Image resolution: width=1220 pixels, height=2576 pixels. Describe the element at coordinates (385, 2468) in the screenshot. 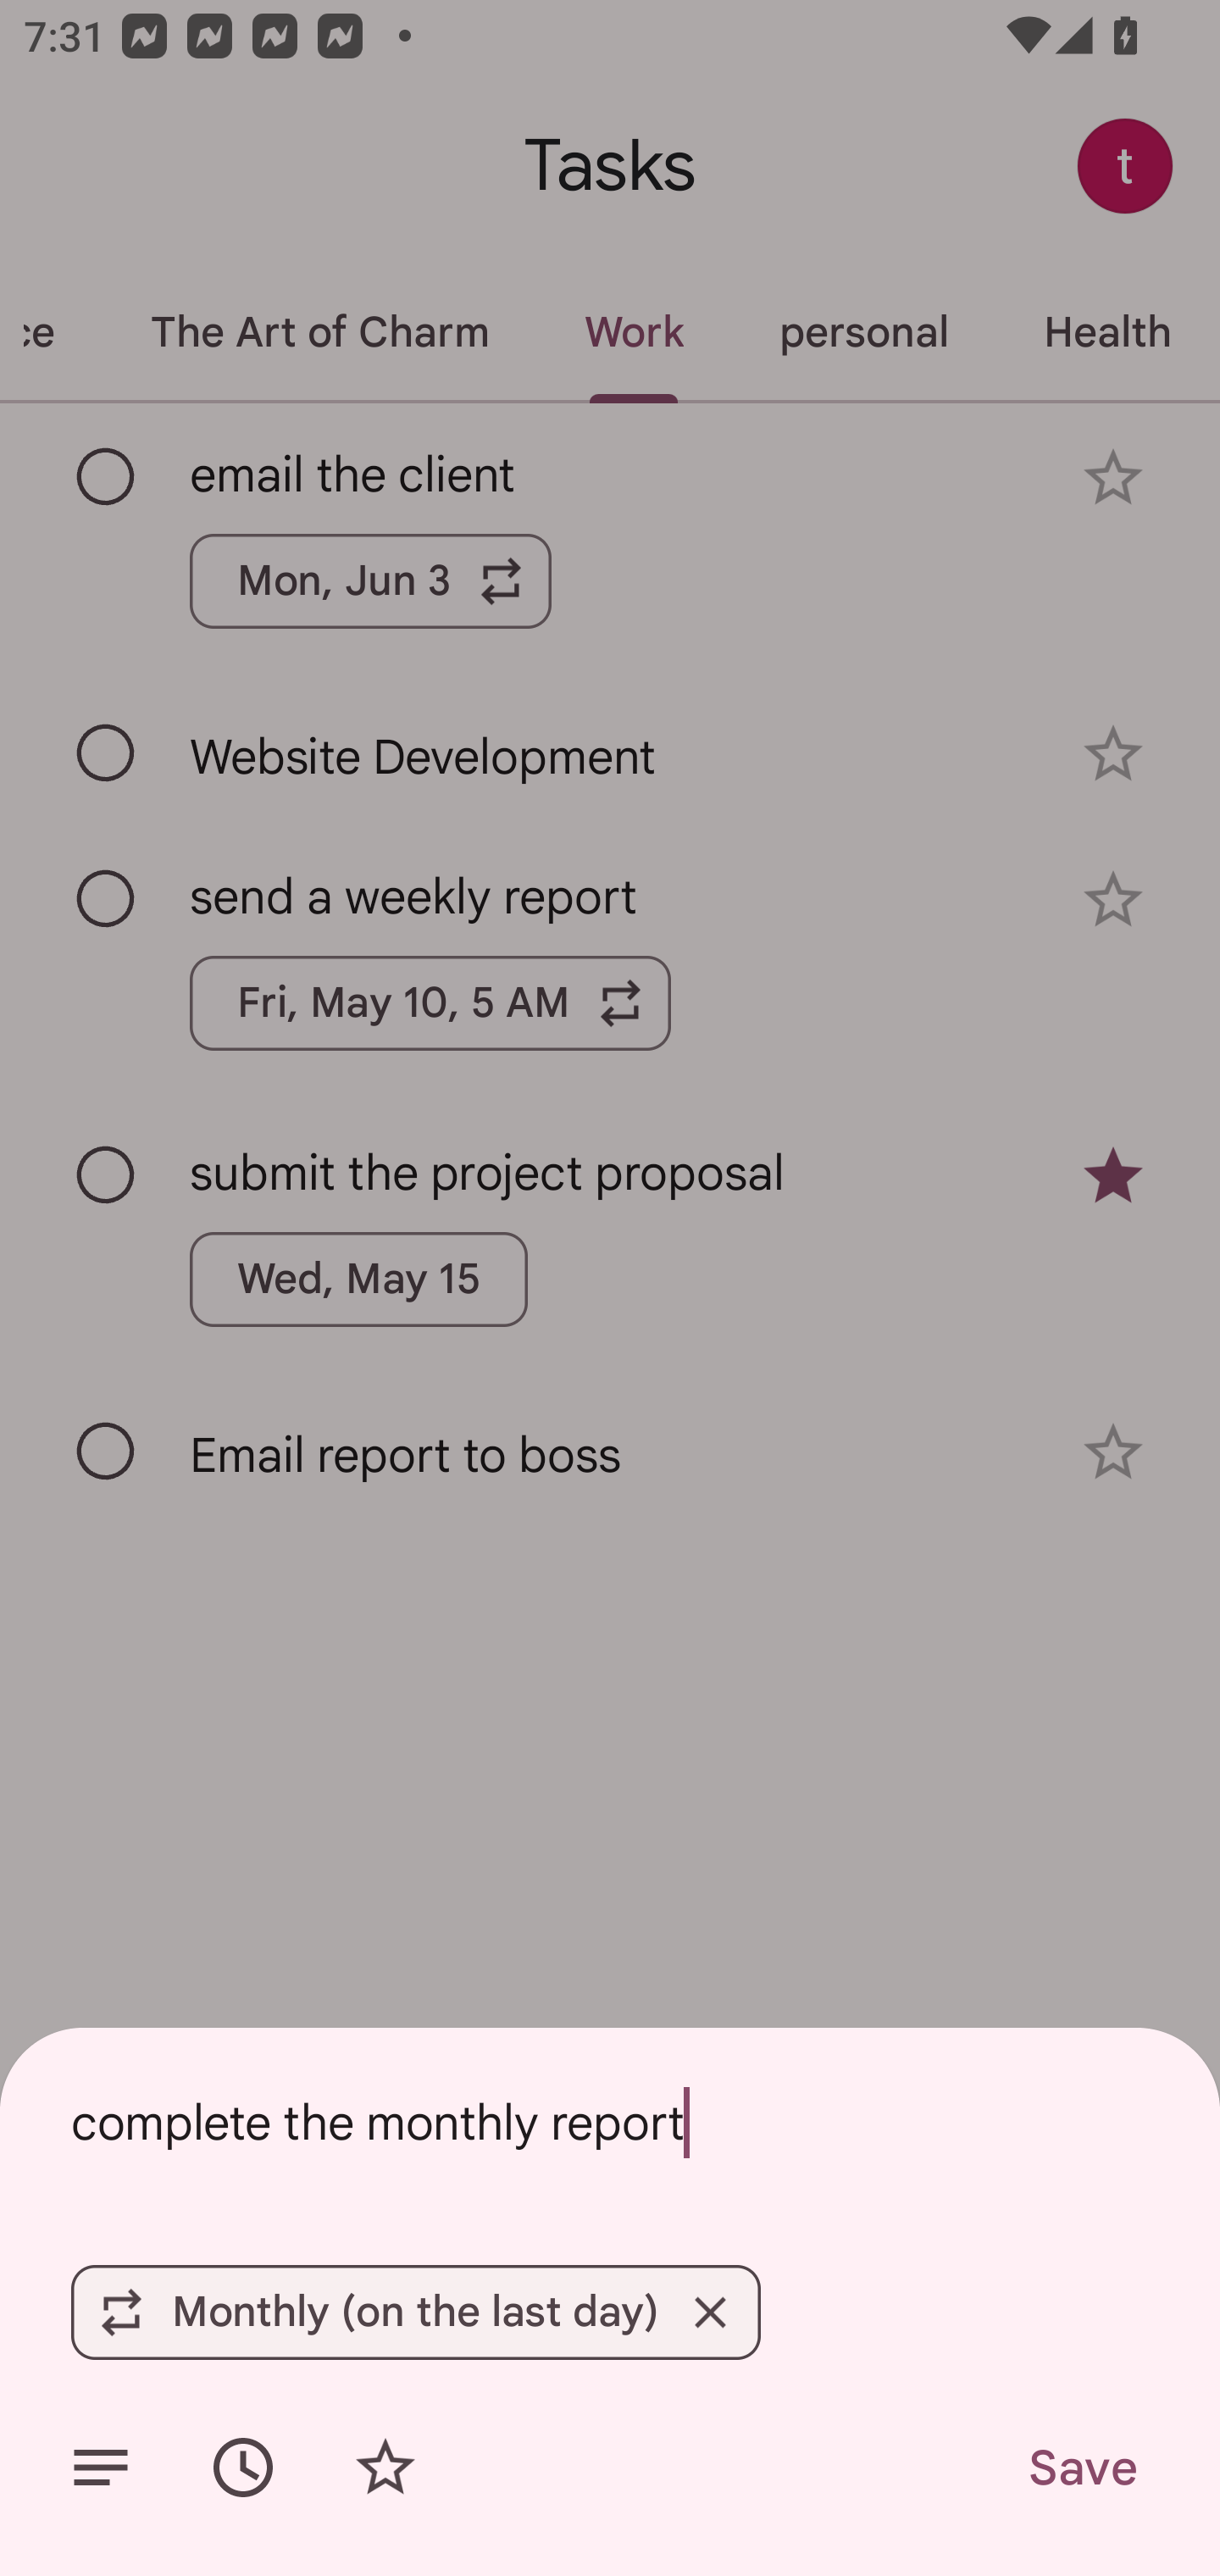

I see `Add star` at that location.